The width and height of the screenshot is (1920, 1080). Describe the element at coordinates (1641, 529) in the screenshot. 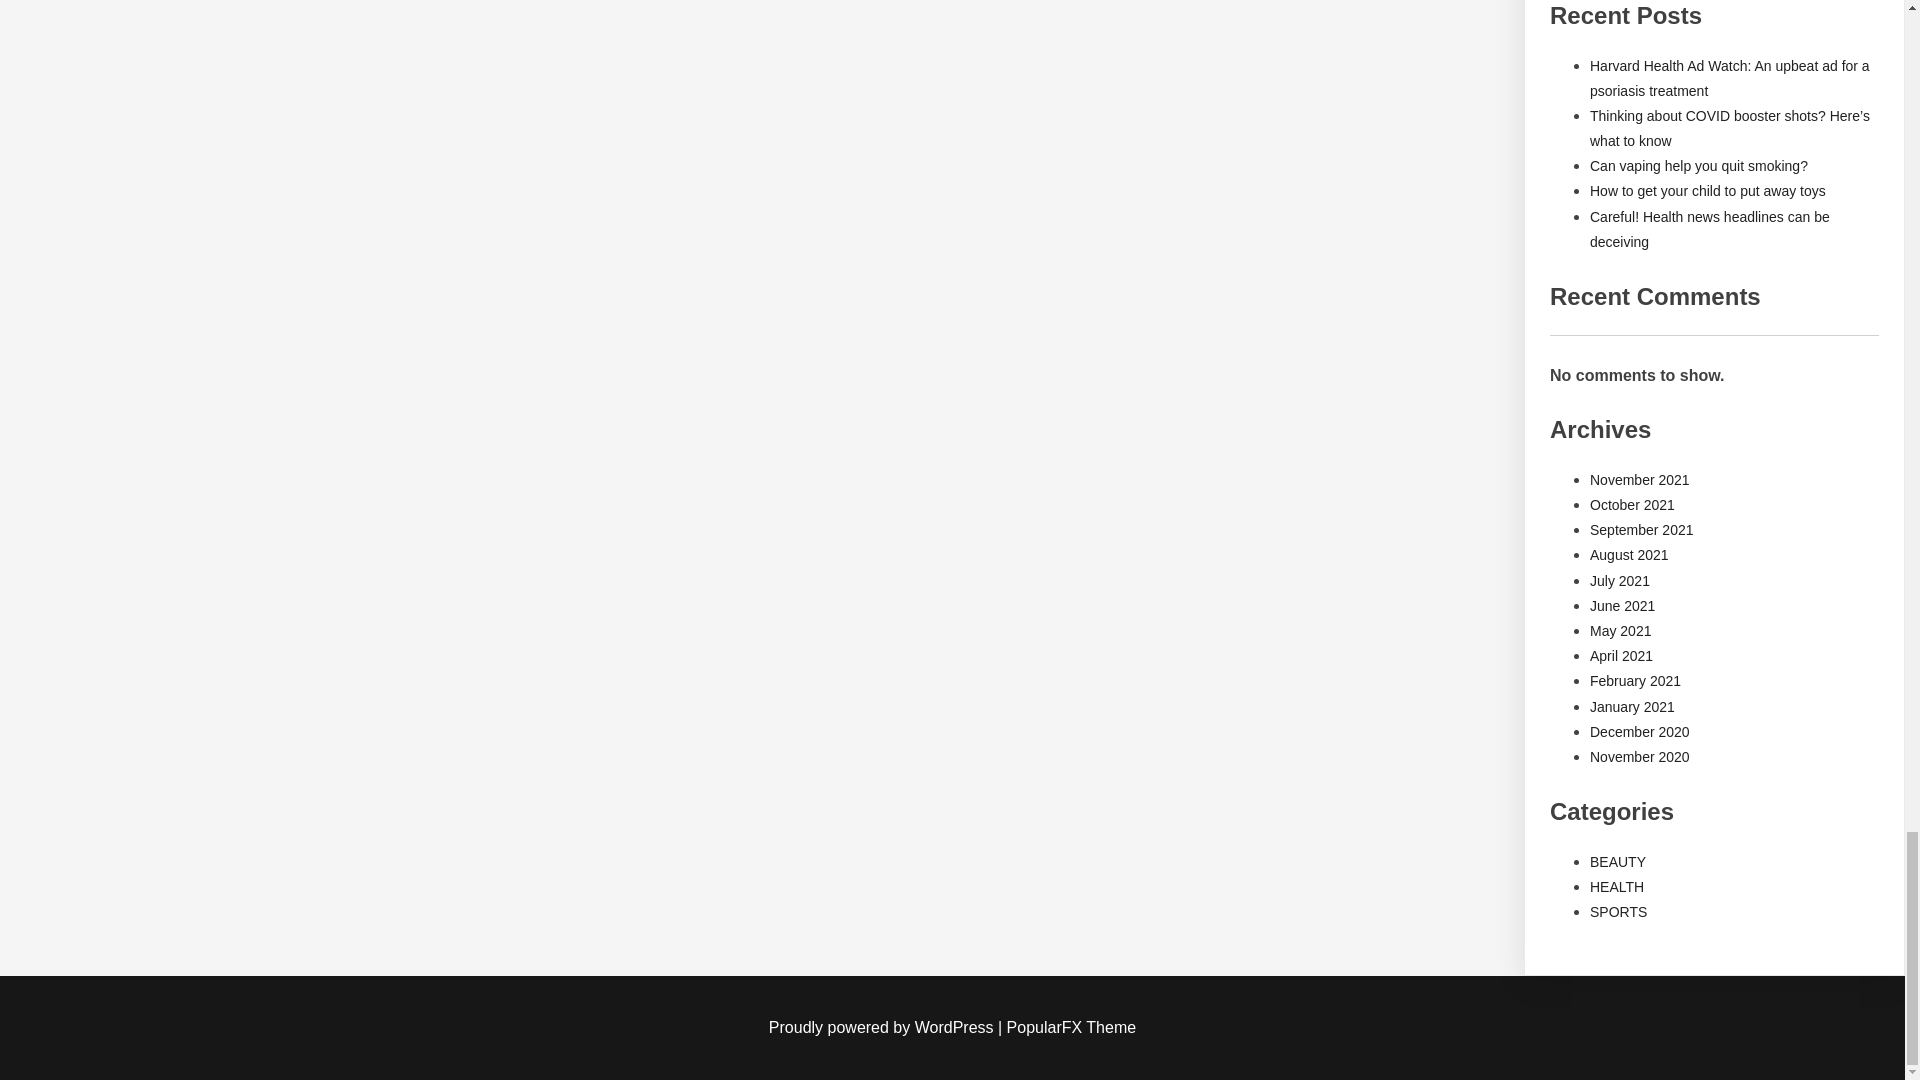

I see `September 2021` at that location.